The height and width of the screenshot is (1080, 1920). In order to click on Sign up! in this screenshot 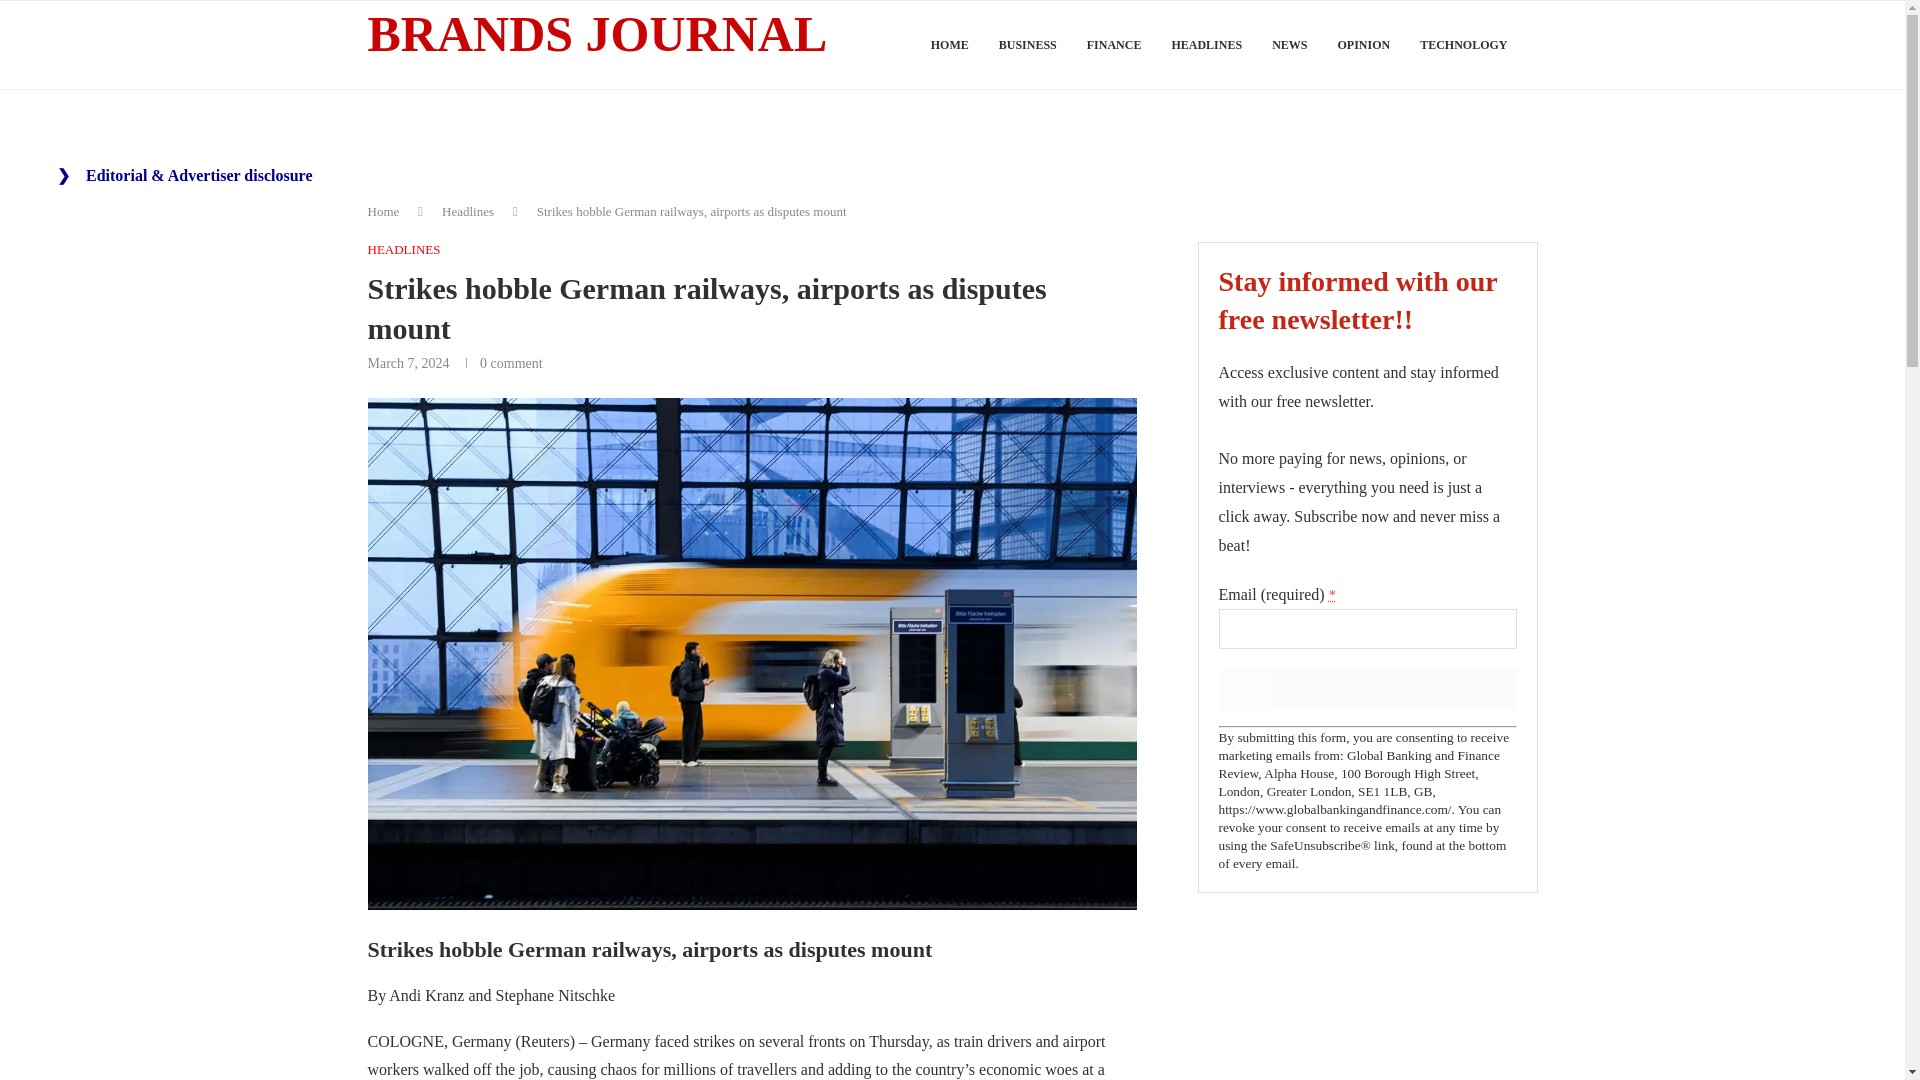, I will do `click(1366, 688)`.